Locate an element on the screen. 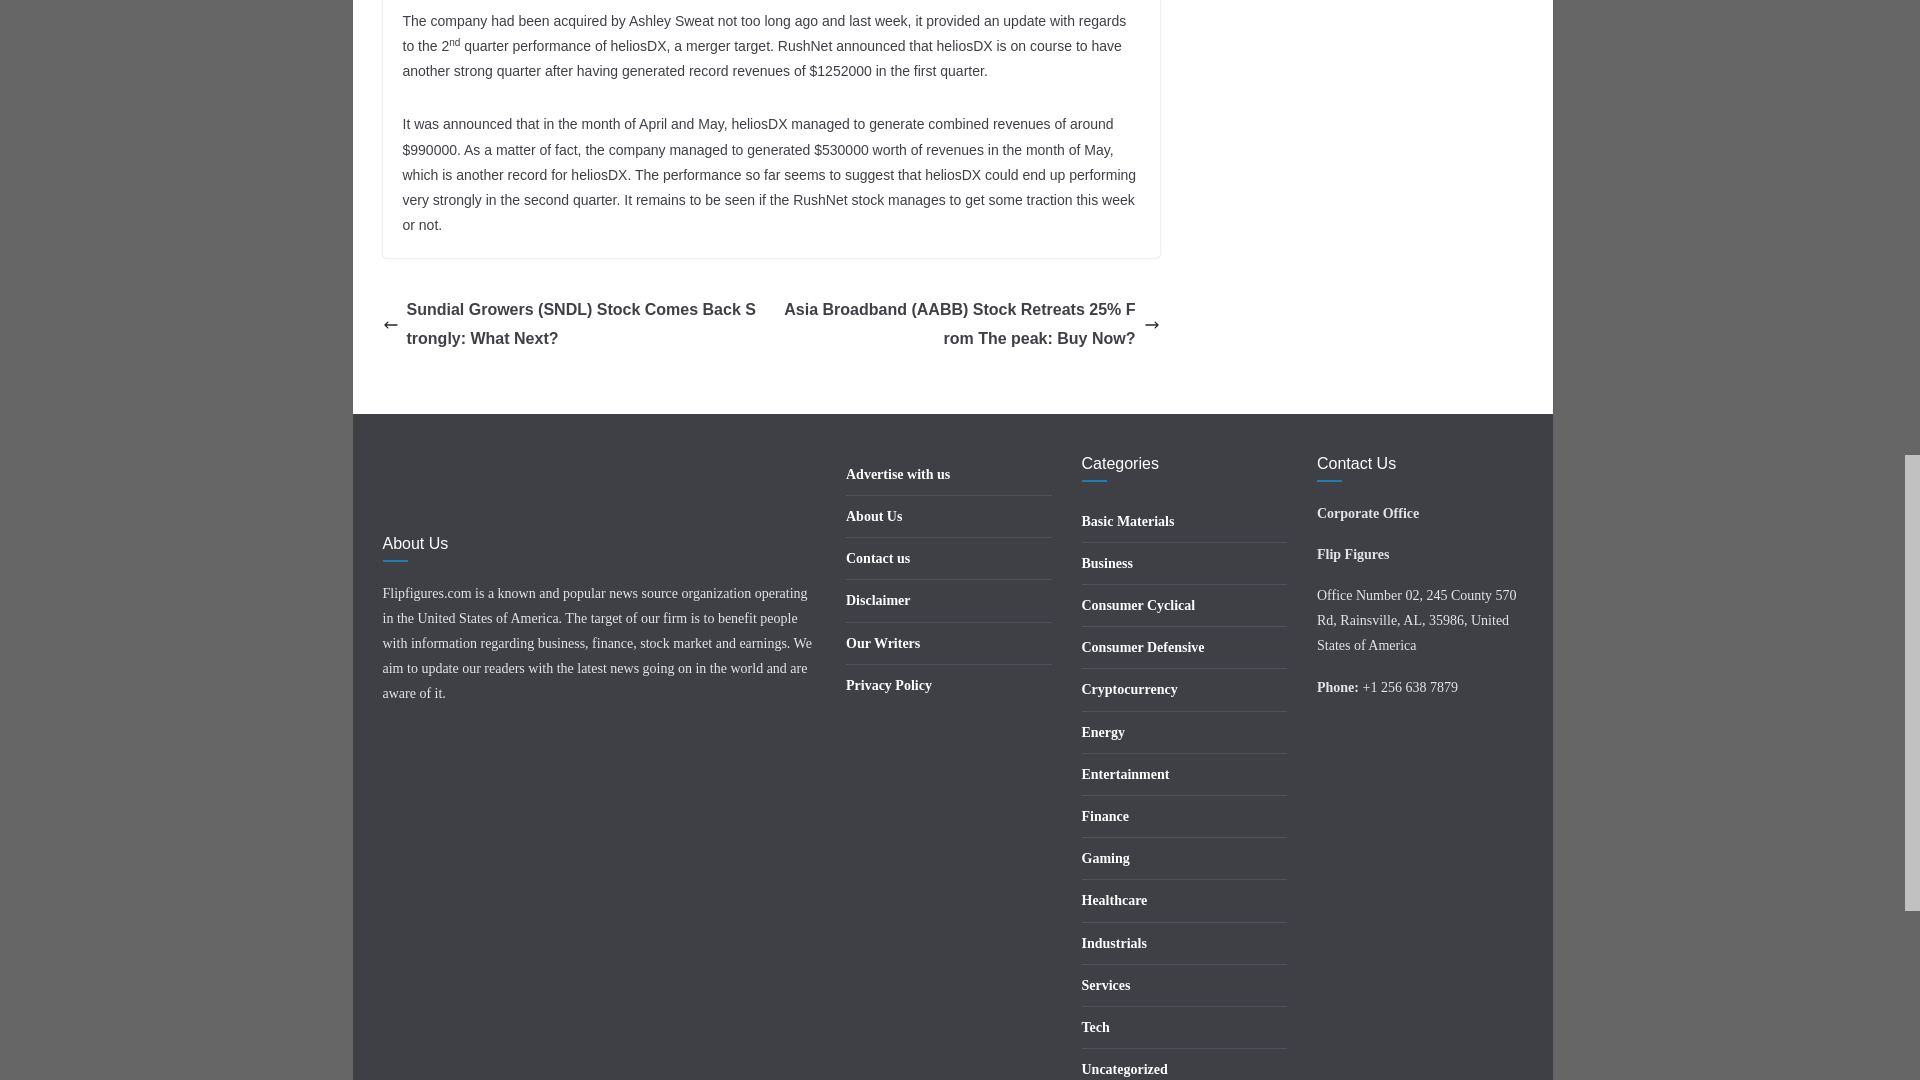 The height and width of the screenshot is (1080, 1920). Consumer Defensive is located at coordinates (1144, 647).